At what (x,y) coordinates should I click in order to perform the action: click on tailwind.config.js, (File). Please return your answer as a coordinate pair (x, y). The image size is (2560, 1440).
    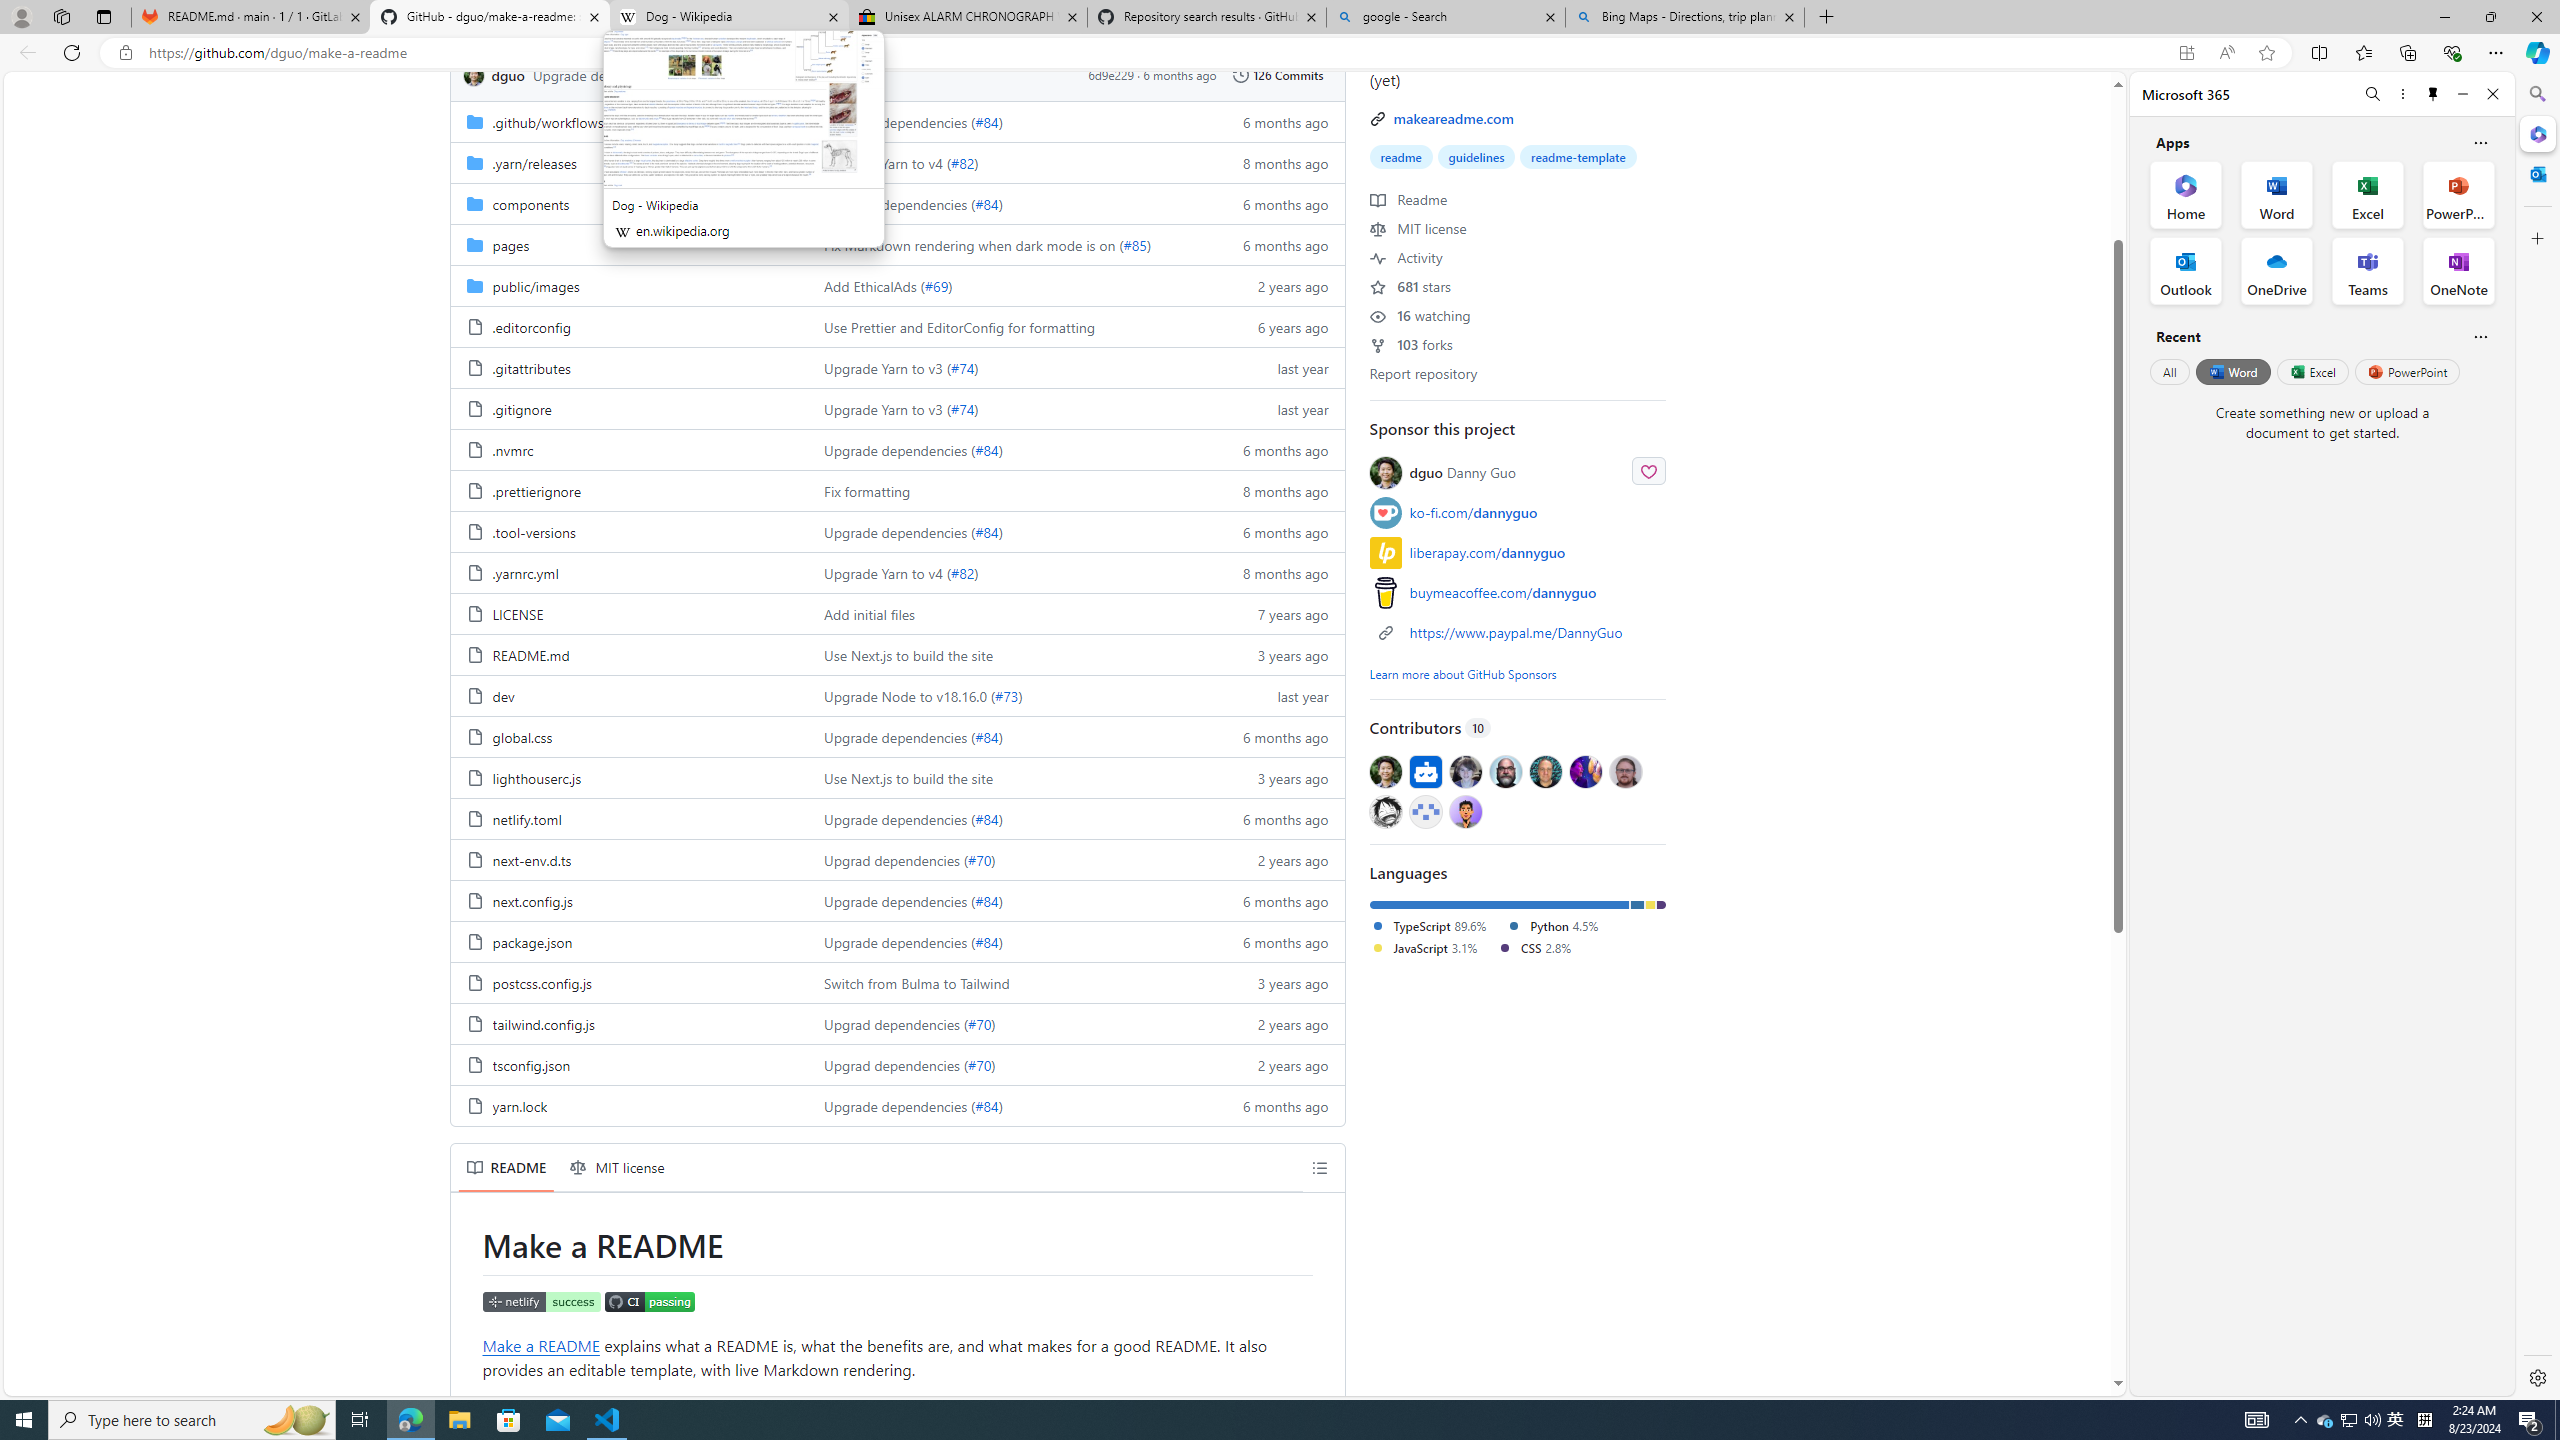
    Looking at the image, I should click on (542, 1023).